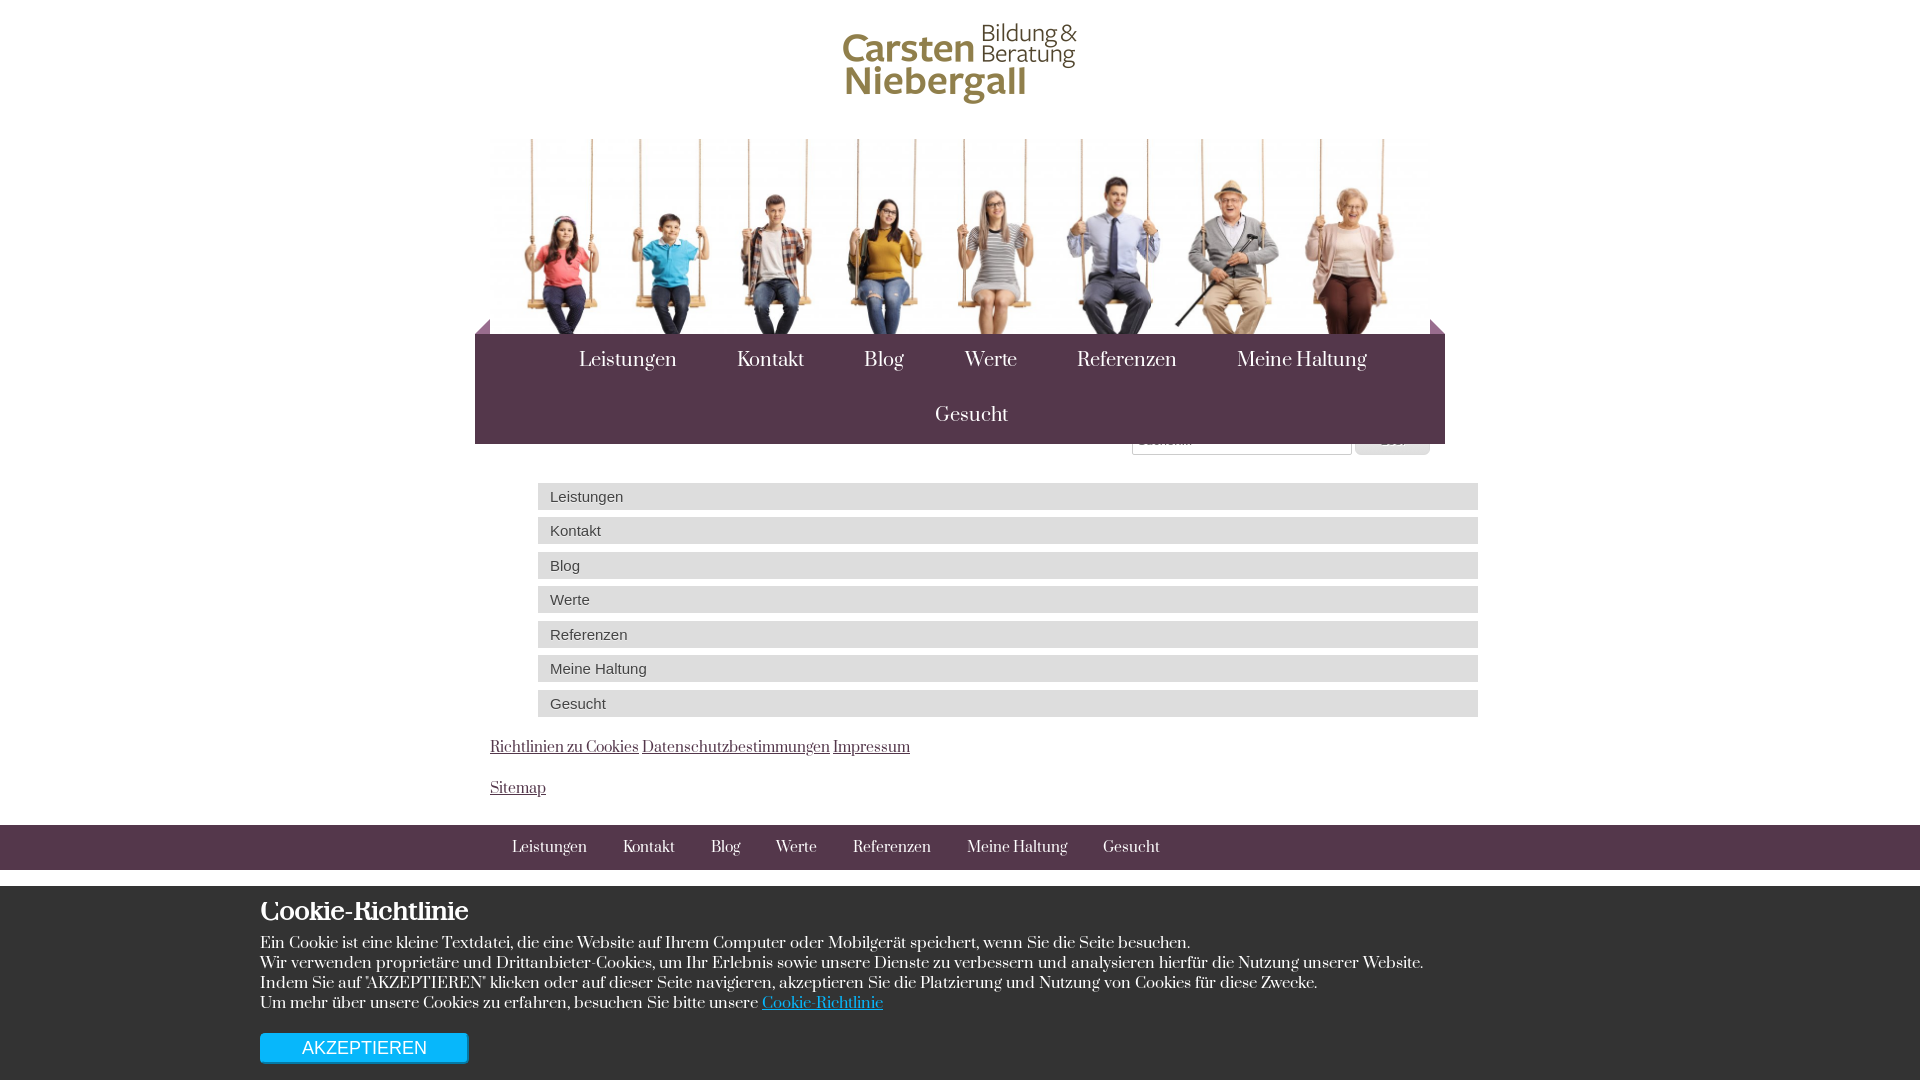 The image size is (1920, 1080). I want to click on Datenschutzbestimmungen, so click(736, 748).